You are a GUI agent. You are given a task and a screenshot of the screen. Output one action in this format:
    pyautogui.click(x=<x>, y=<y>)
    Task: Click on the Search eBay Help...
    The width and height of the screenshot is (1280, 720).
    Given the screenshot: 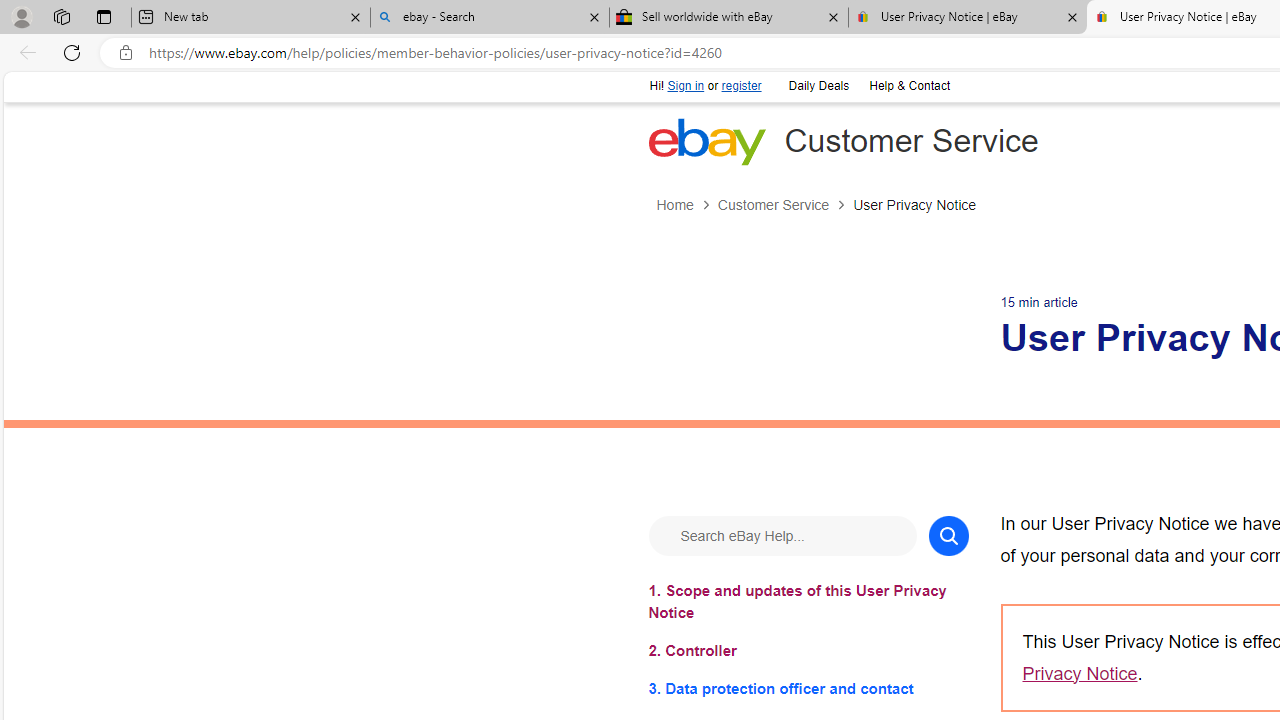 What is the action you would take?
    pyautogui.click(x=782, y=534)
    